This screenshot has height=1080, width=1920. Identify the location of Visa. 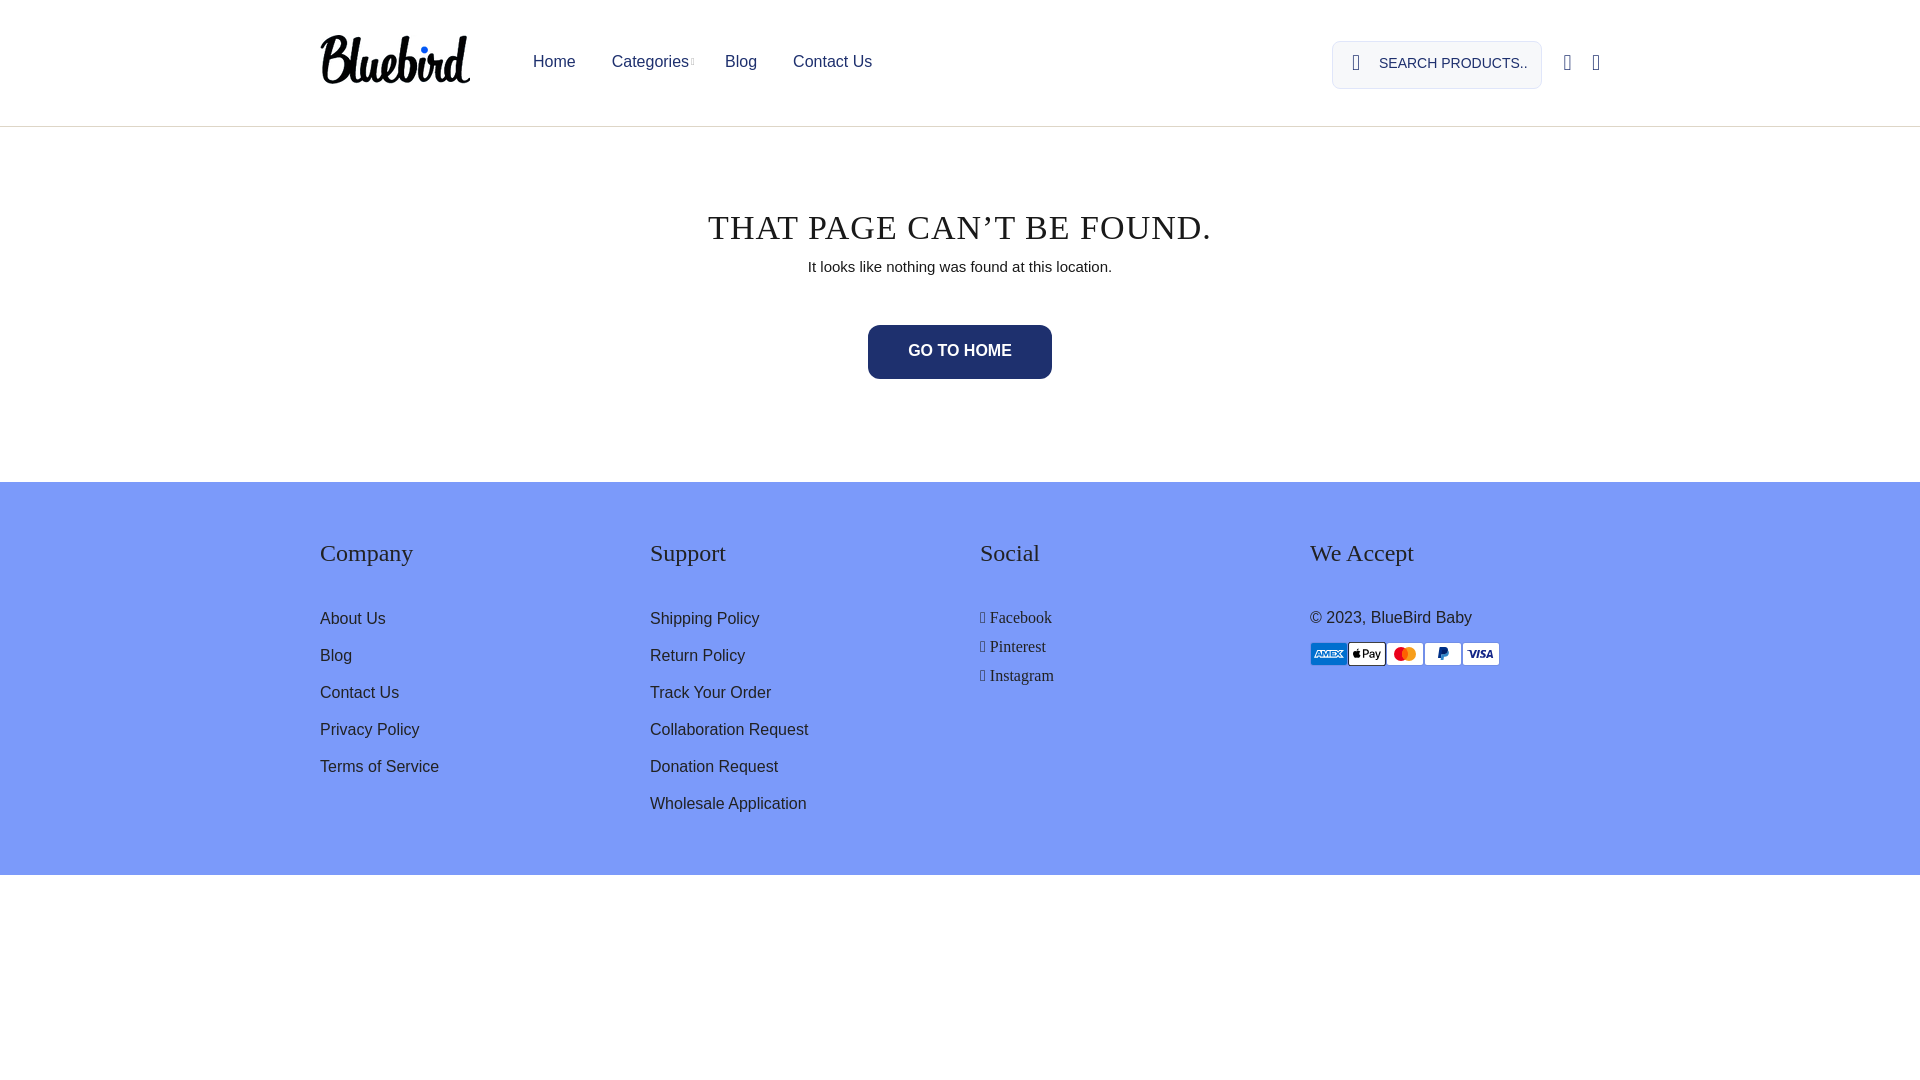
(1480, 654).